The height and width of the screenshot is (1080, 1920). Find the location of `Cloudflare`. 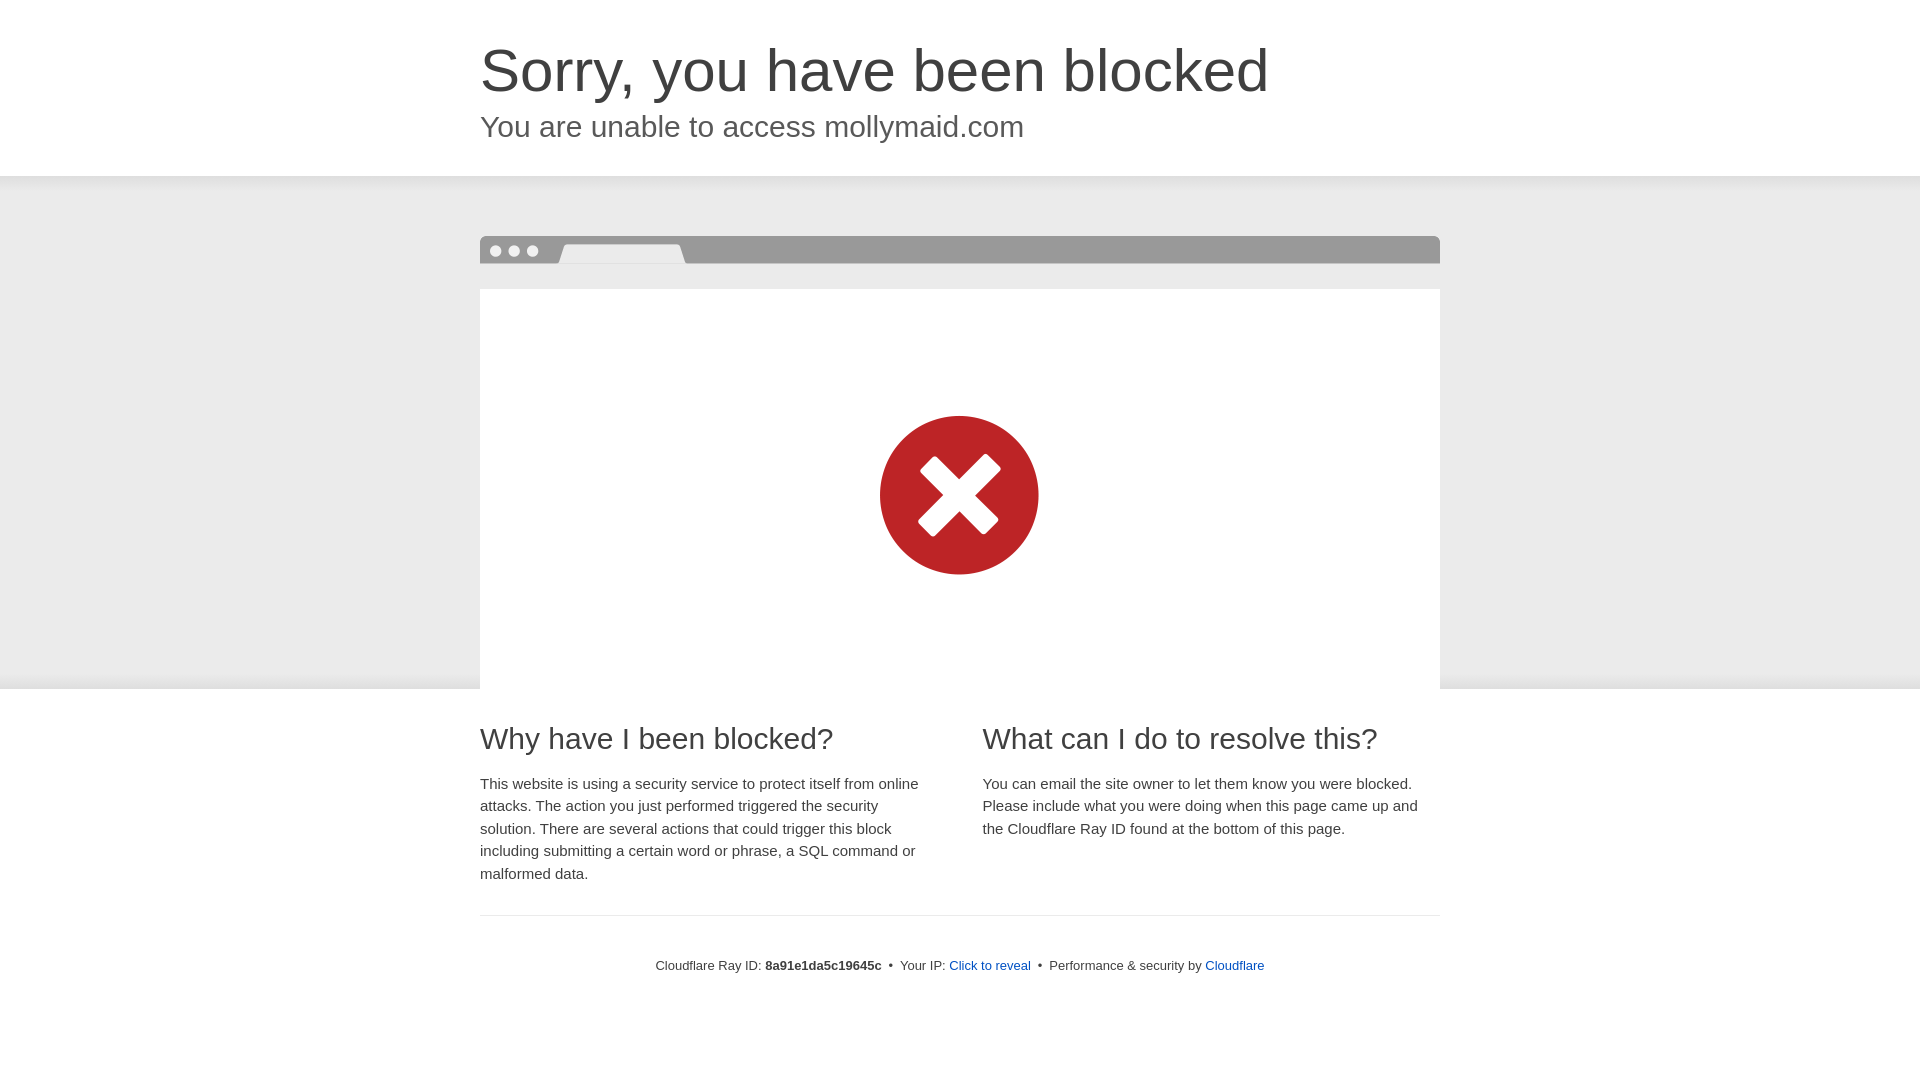

Cloudflare is located at coordinates (1234, 965).